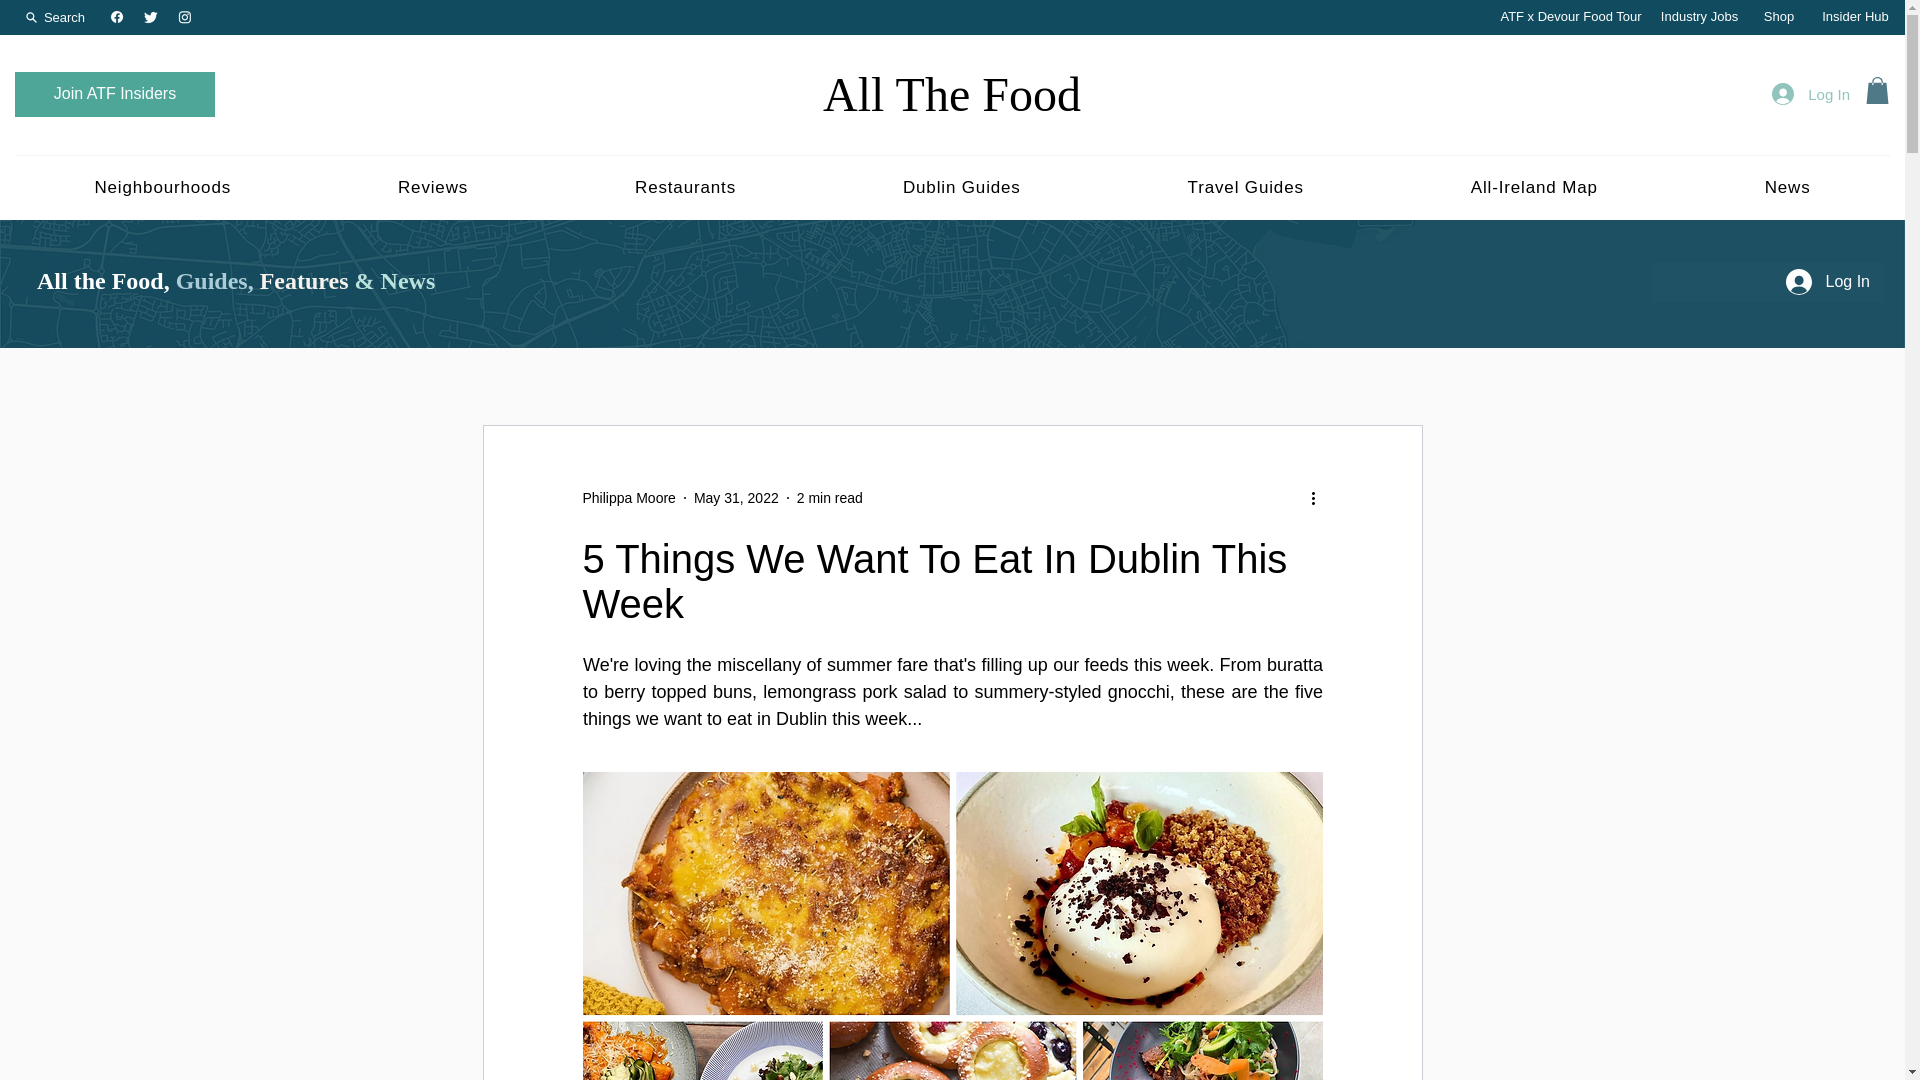 This screenshot has height=1080, width=1920. What do you see at coordinates (1778, 17) in the screenshot?
I see `Shop` at bounding box center [1778, 17].